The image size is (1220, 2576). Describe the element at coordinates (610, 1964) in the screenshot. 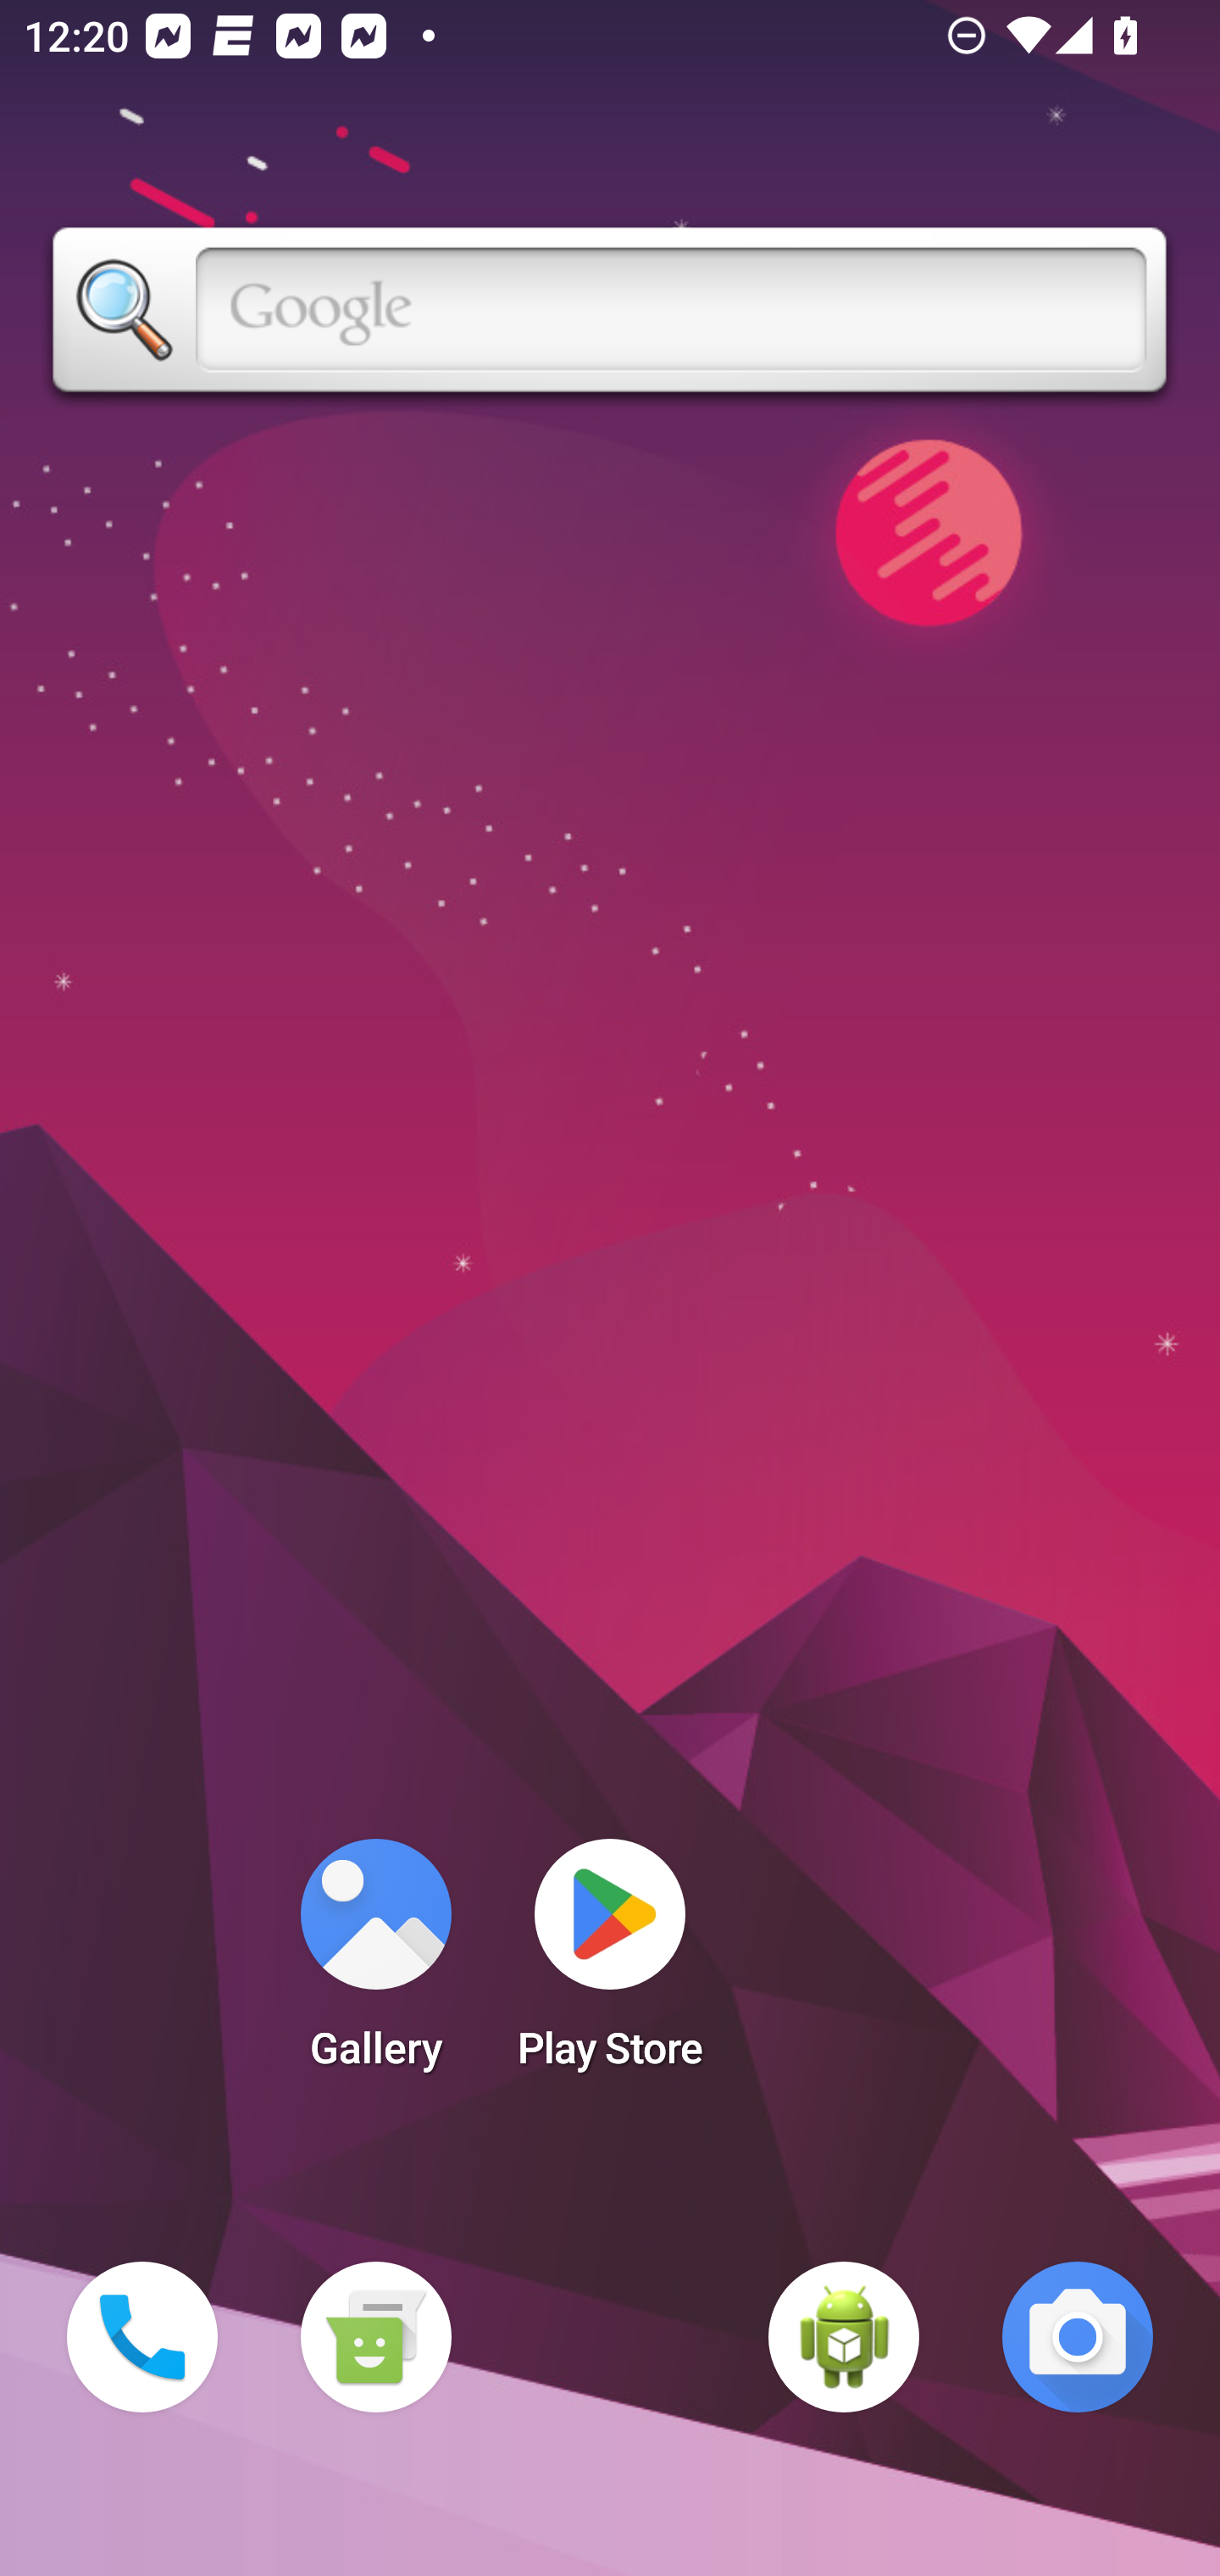

I see `Play Store` at that location.